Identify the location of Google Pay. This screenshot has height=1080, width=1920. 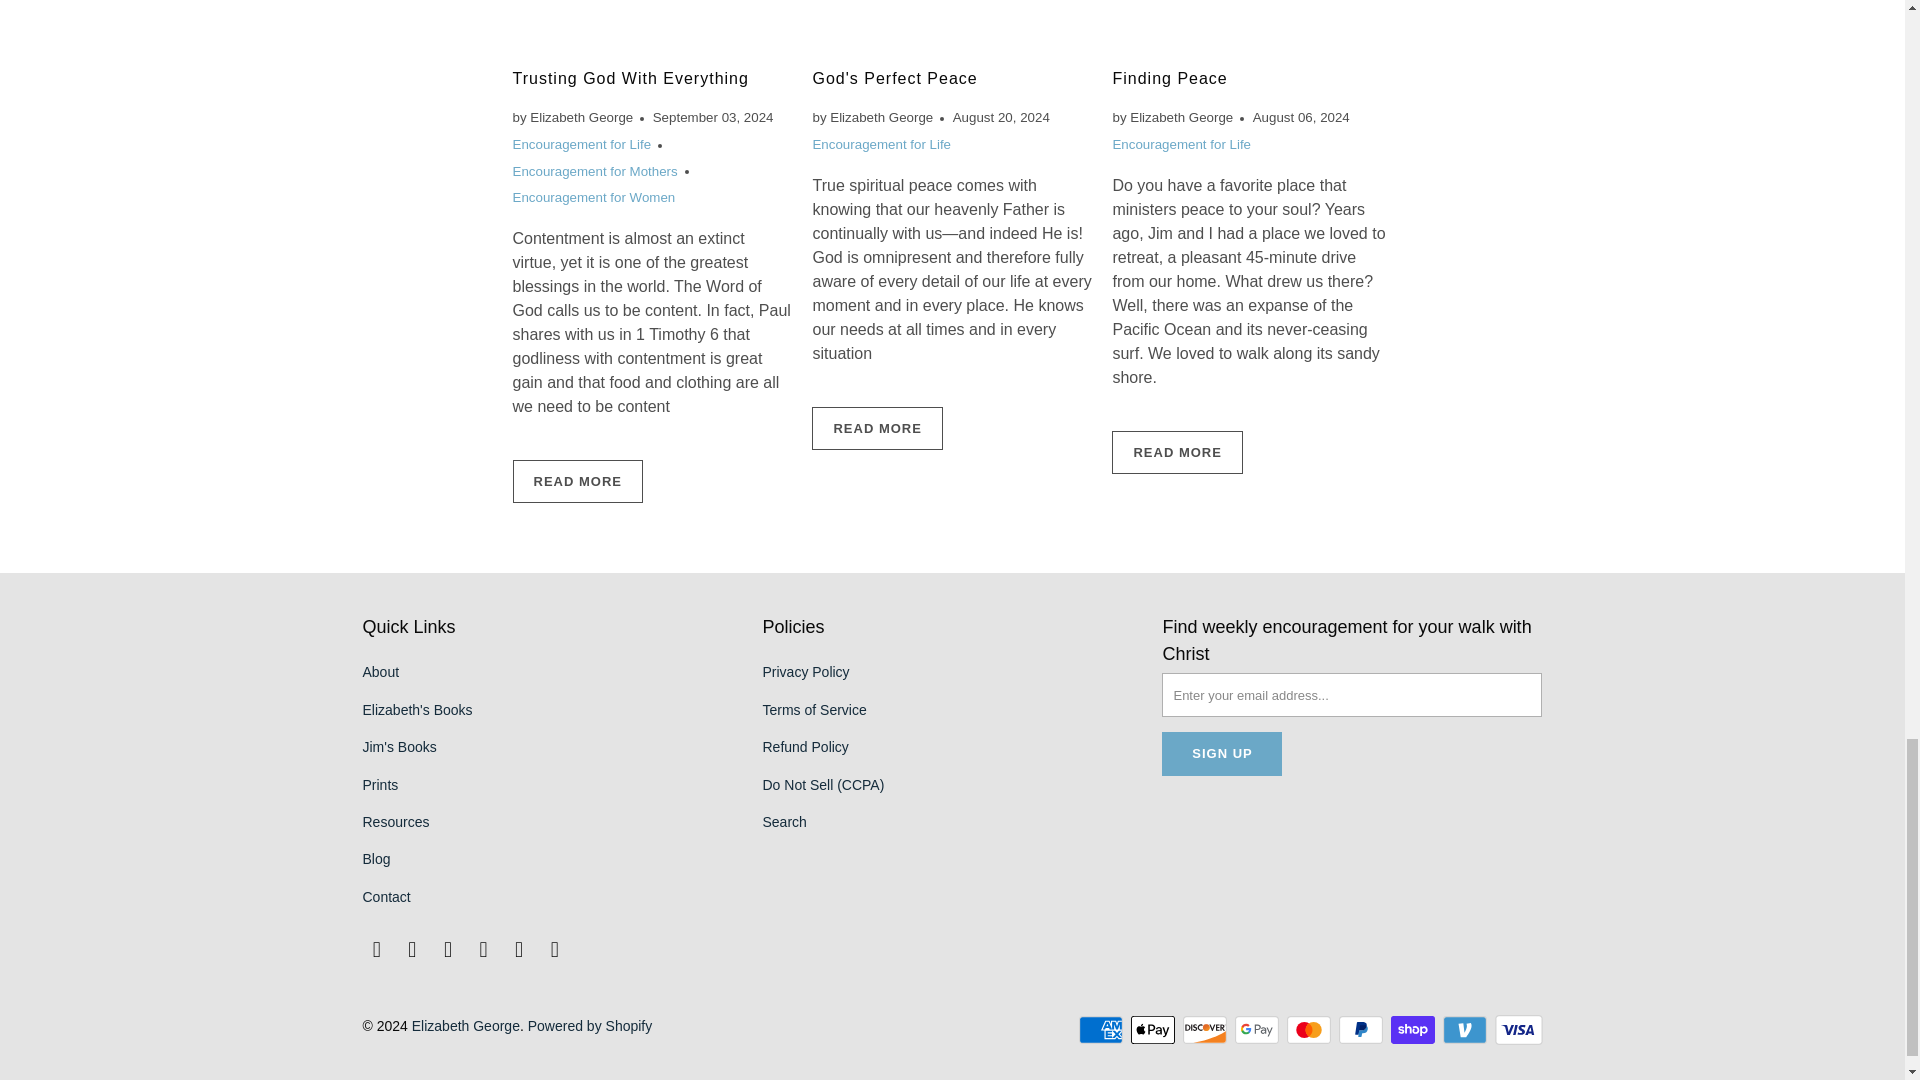
(1258, 1030).